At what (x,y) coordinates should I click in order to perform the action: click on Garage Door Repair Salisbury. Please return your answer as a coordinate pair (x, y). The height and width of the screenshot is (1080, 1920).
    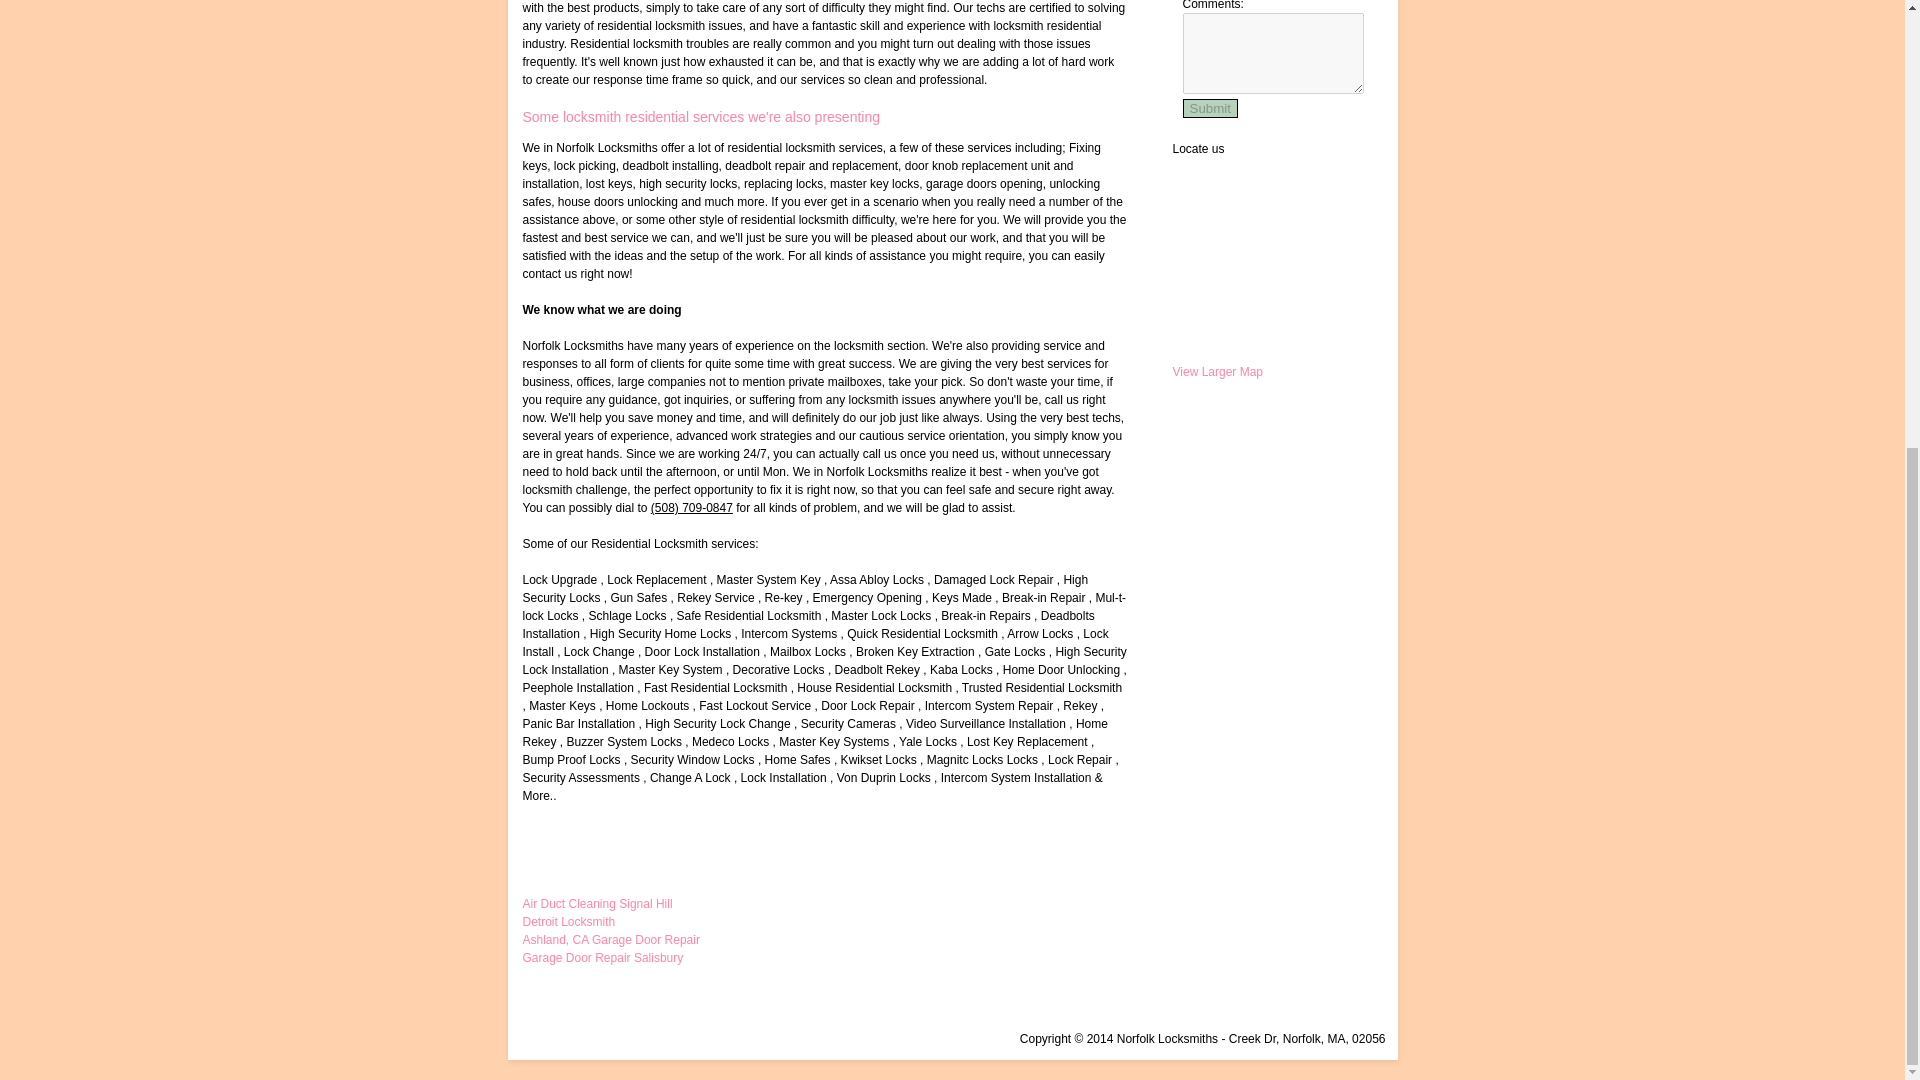
    Looking at the image, I should click on (602, 958).